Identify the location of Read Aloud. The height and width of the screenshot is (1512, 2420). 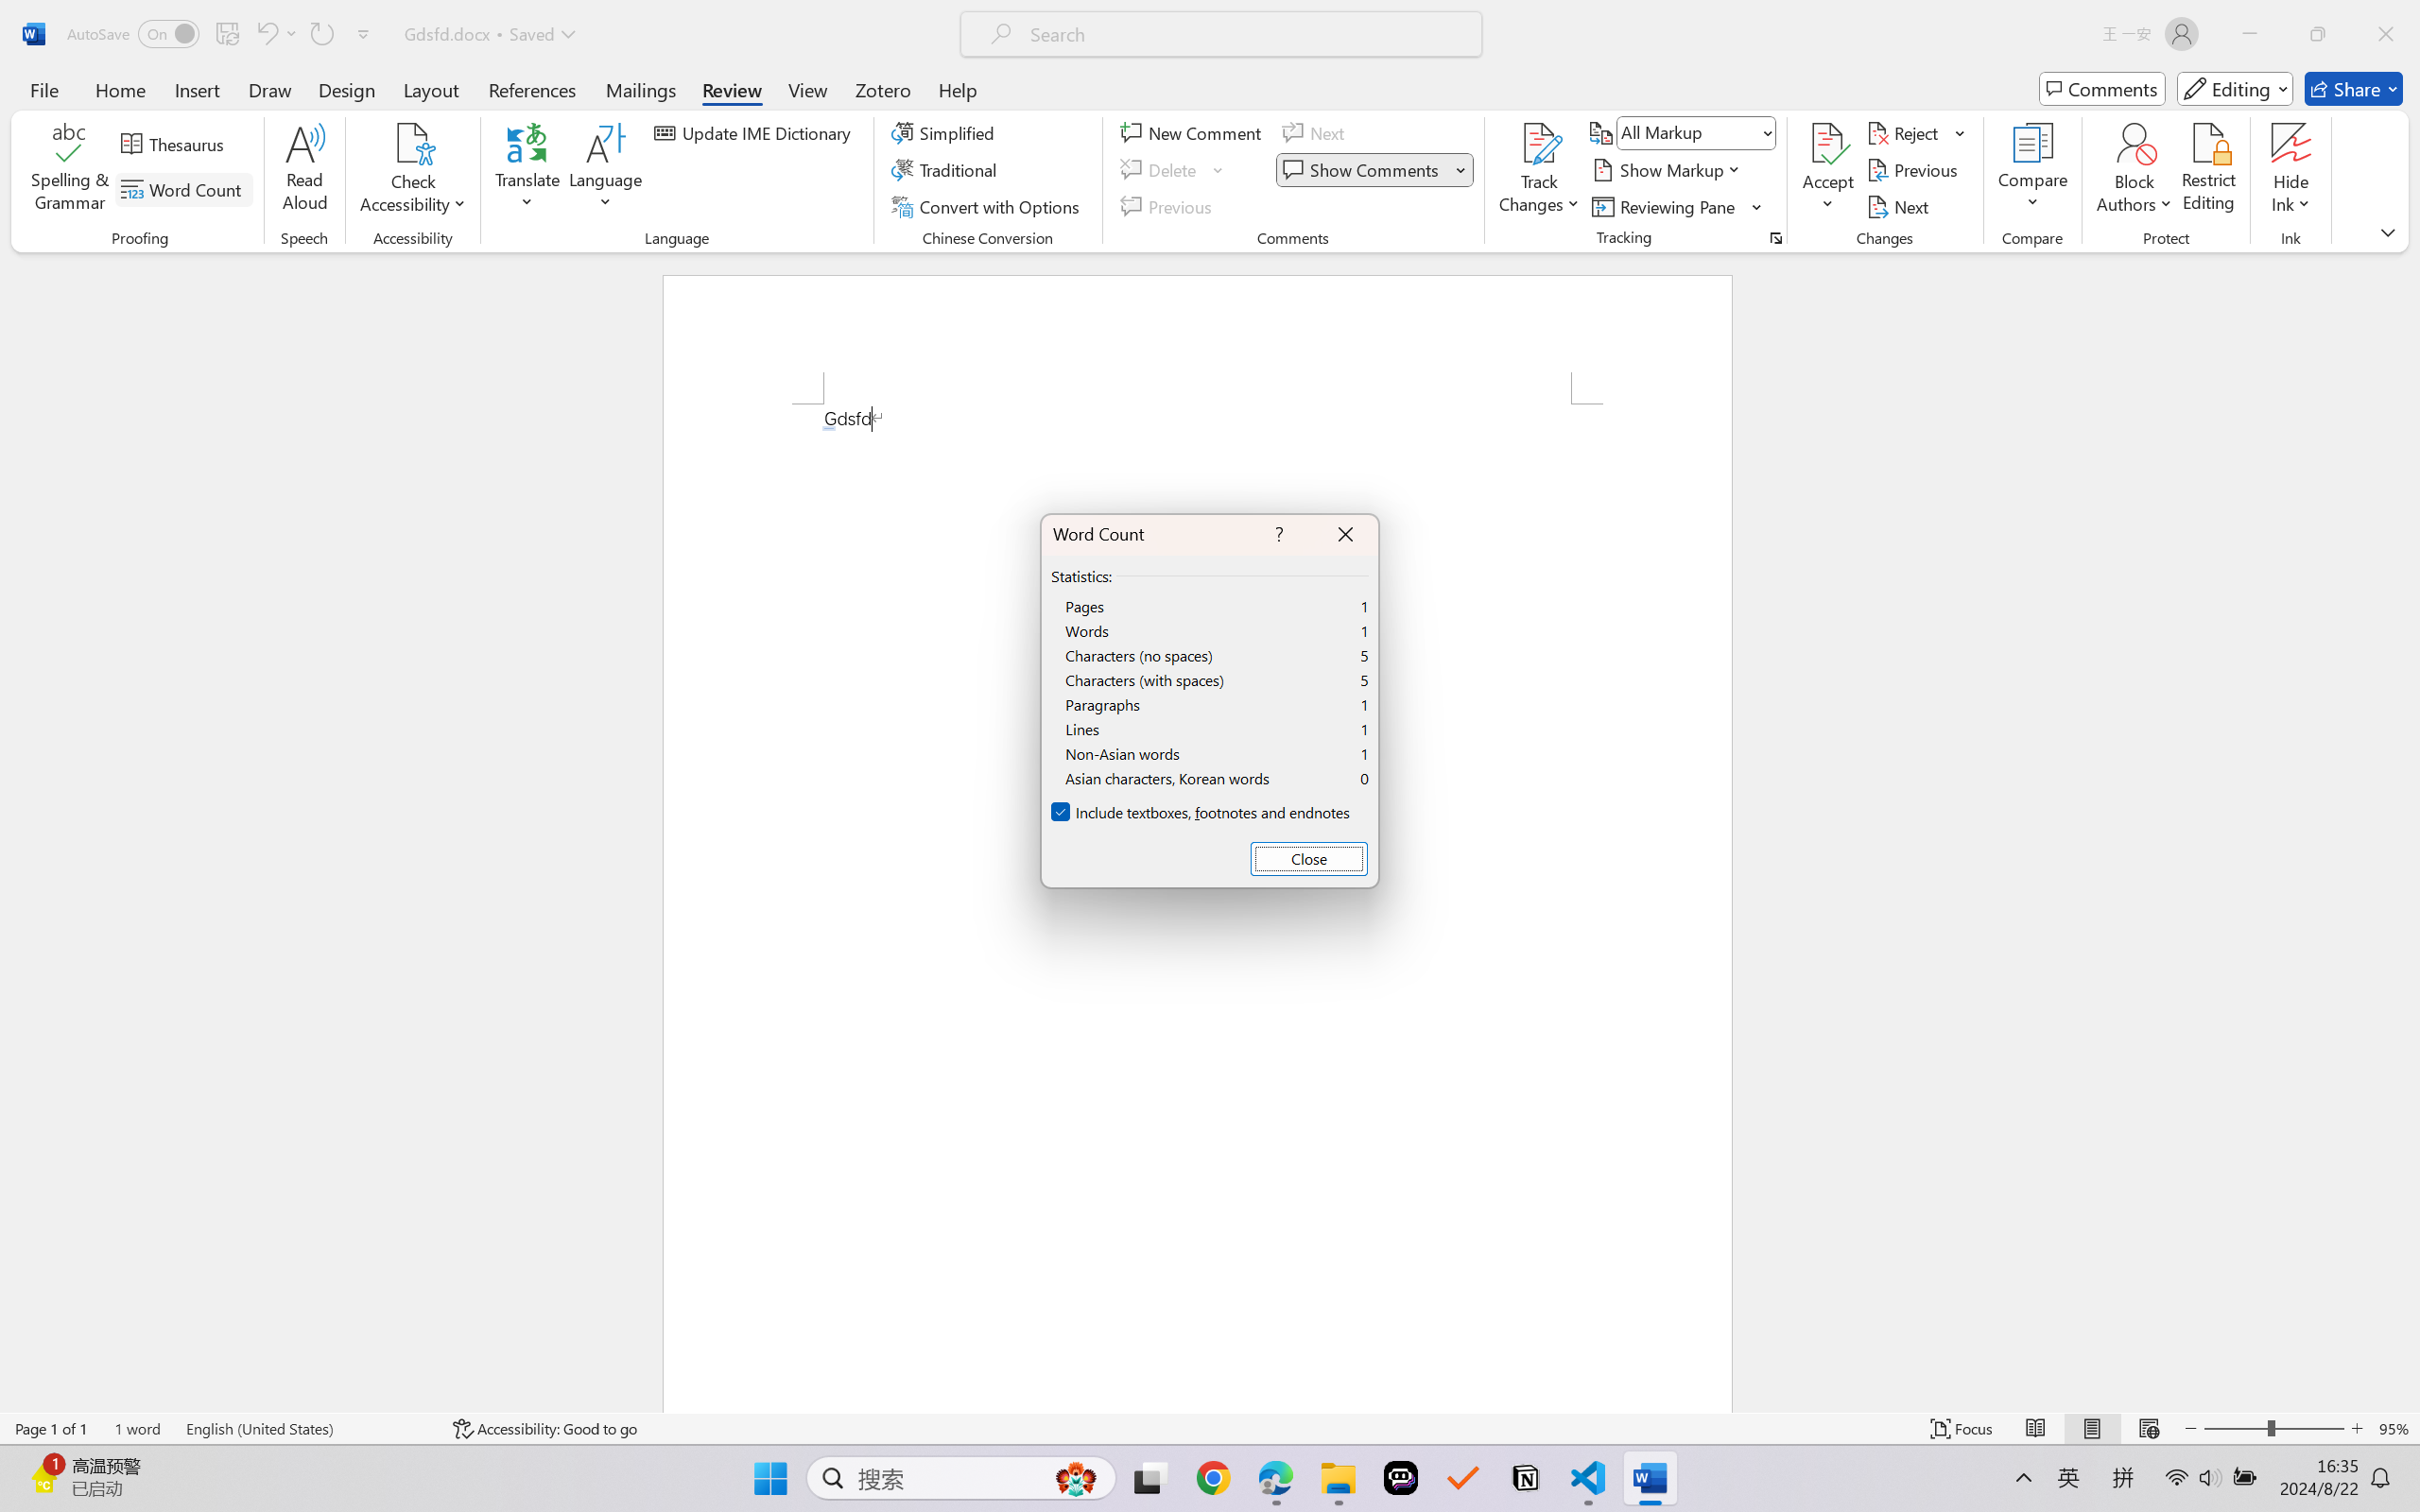
(304, 170).